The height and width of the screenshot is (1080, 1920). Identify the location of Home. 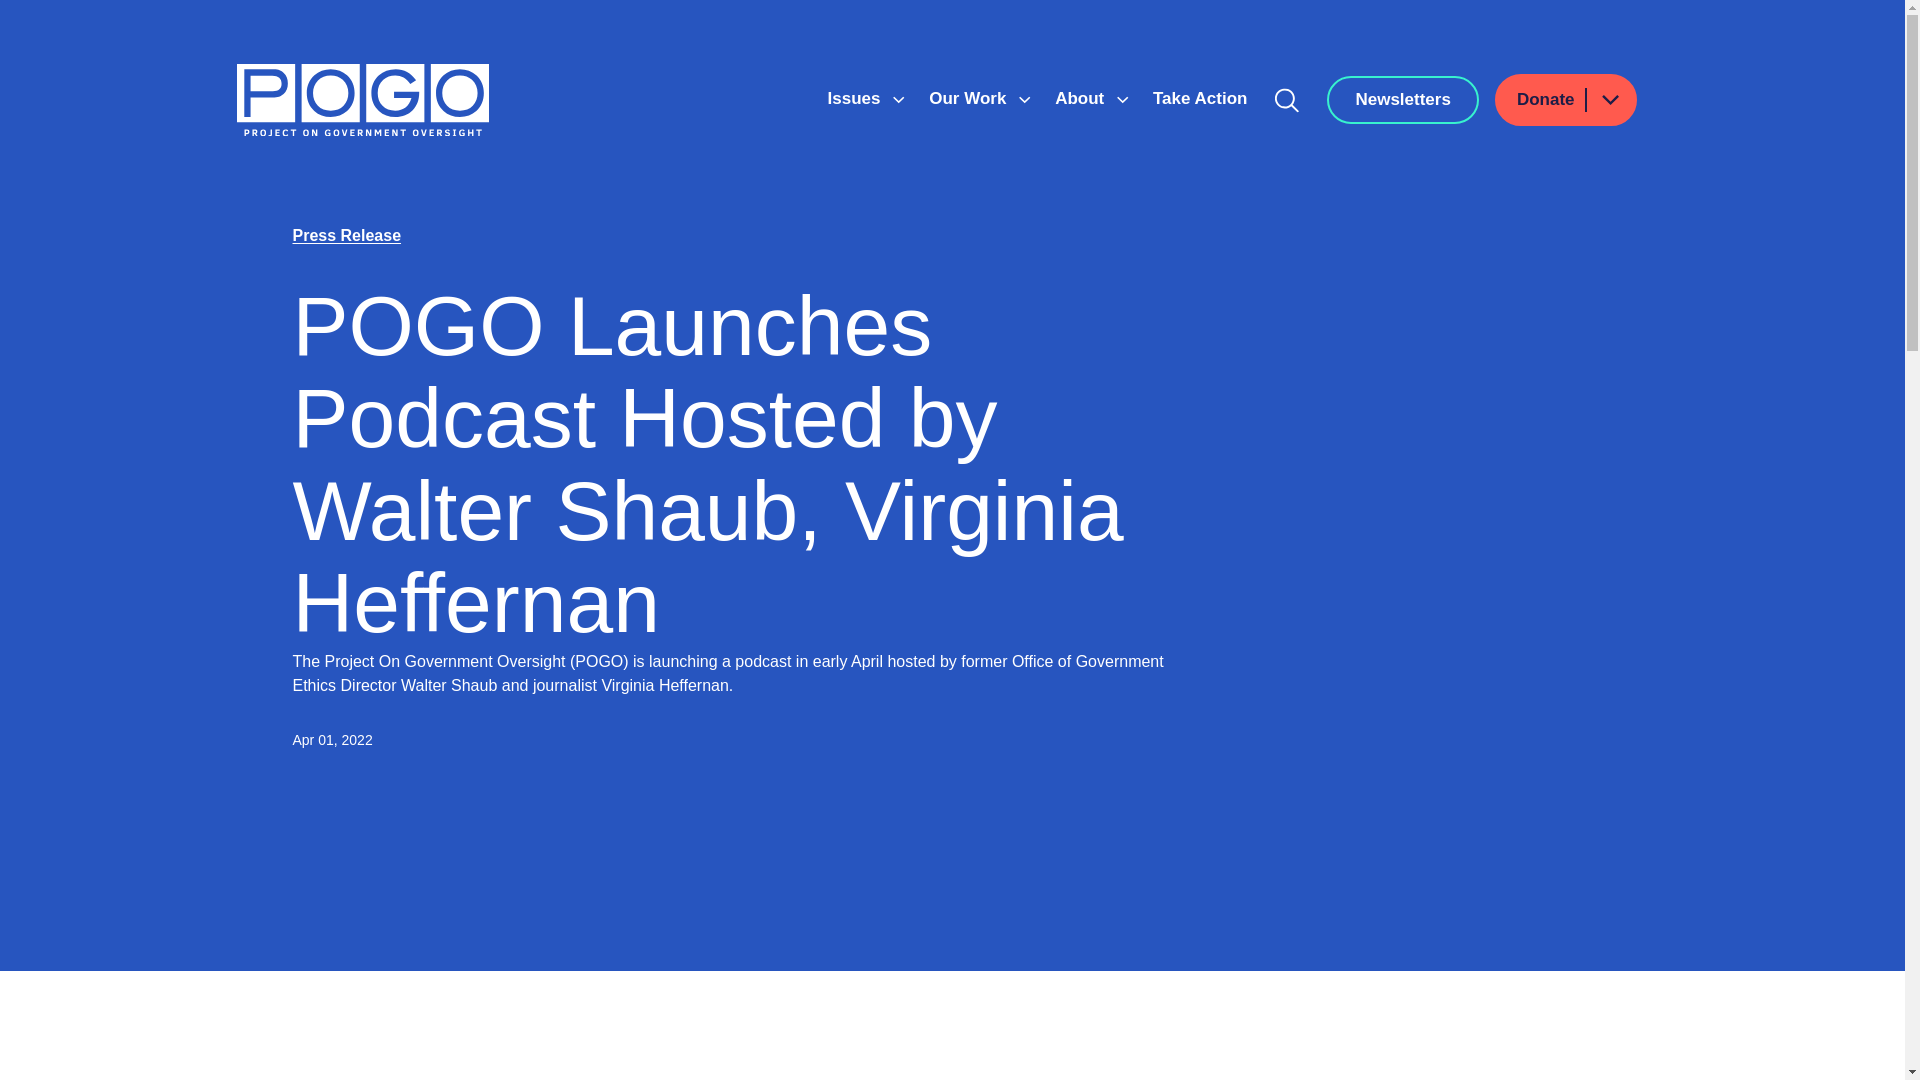
(362, 100).